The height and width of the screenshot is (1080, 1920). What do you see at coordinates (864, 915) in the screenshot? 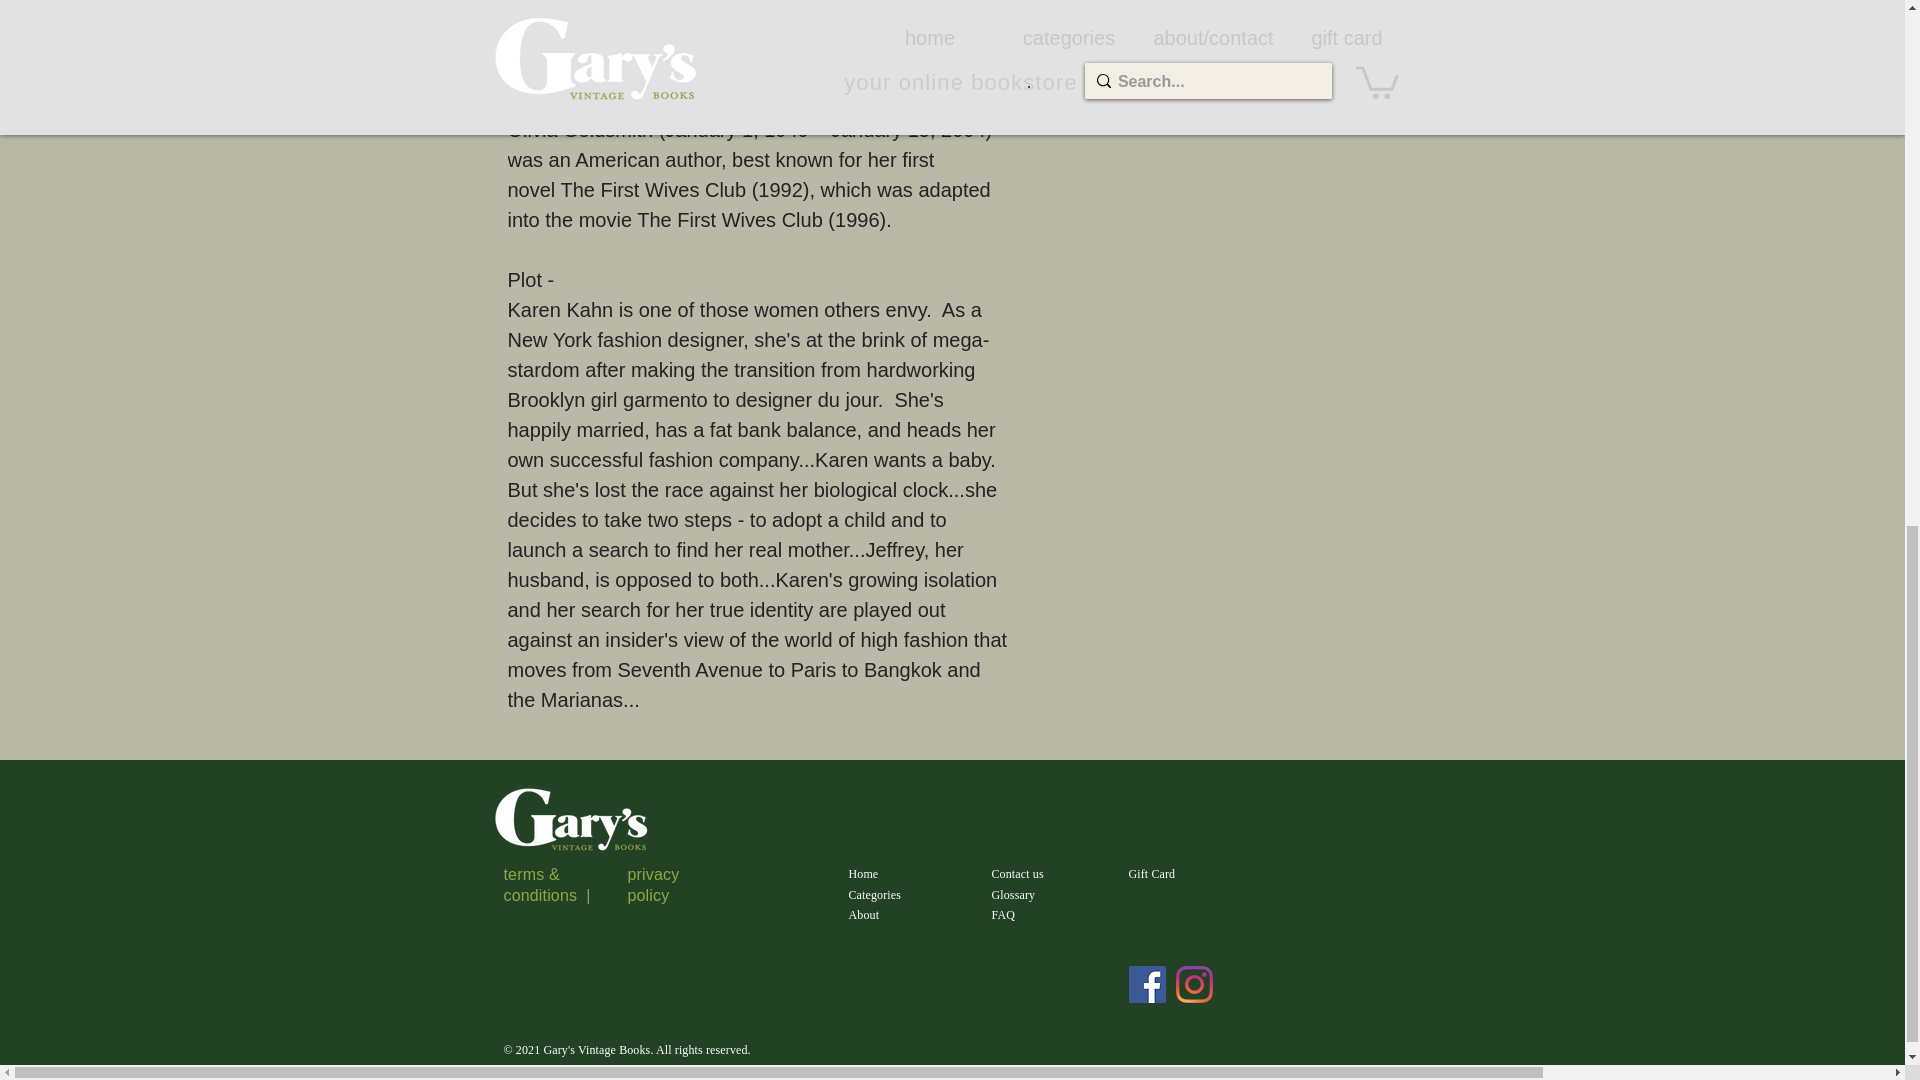
I see `About` at bounding box center [864, 915].